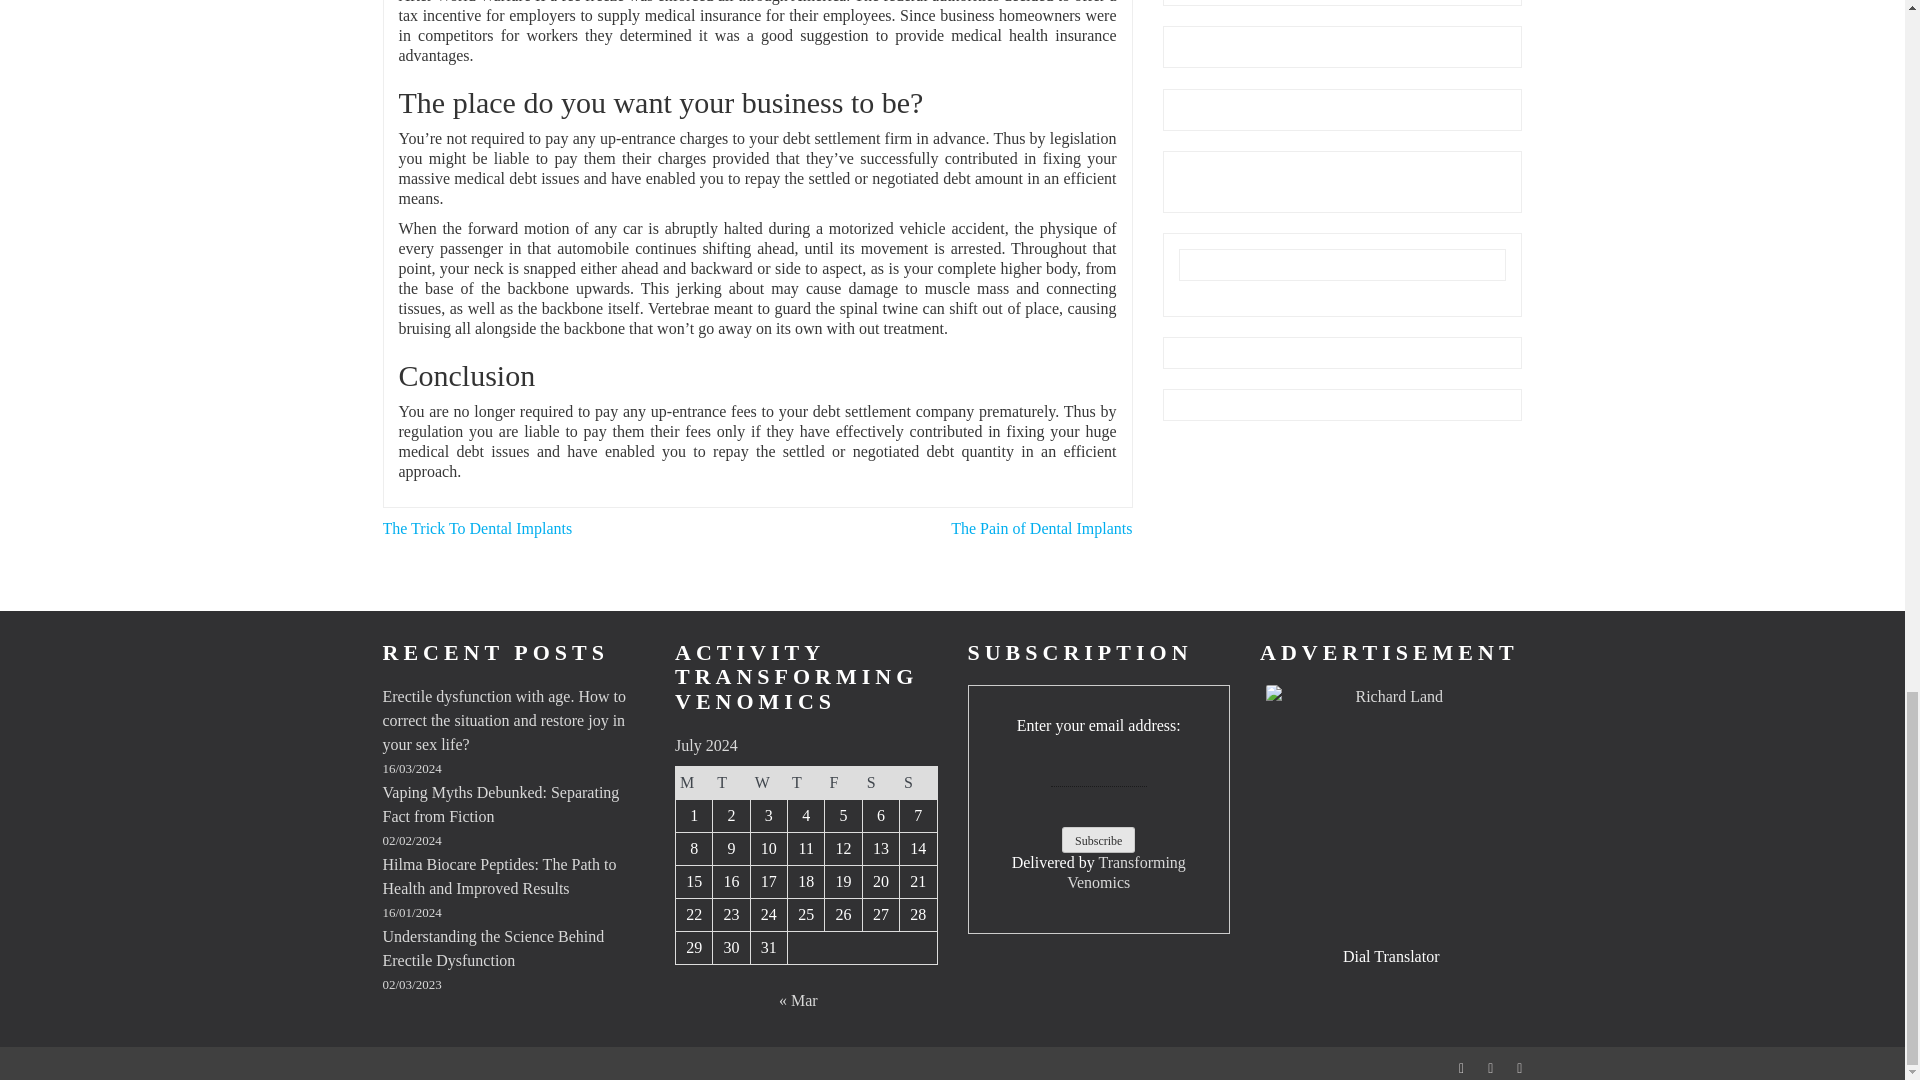 The image size is (1920, 1080). What do you see at coordinates (477, 528) in the screenshot?
I see `The Trick To Dental Implants` at bounding box center [477, 528].